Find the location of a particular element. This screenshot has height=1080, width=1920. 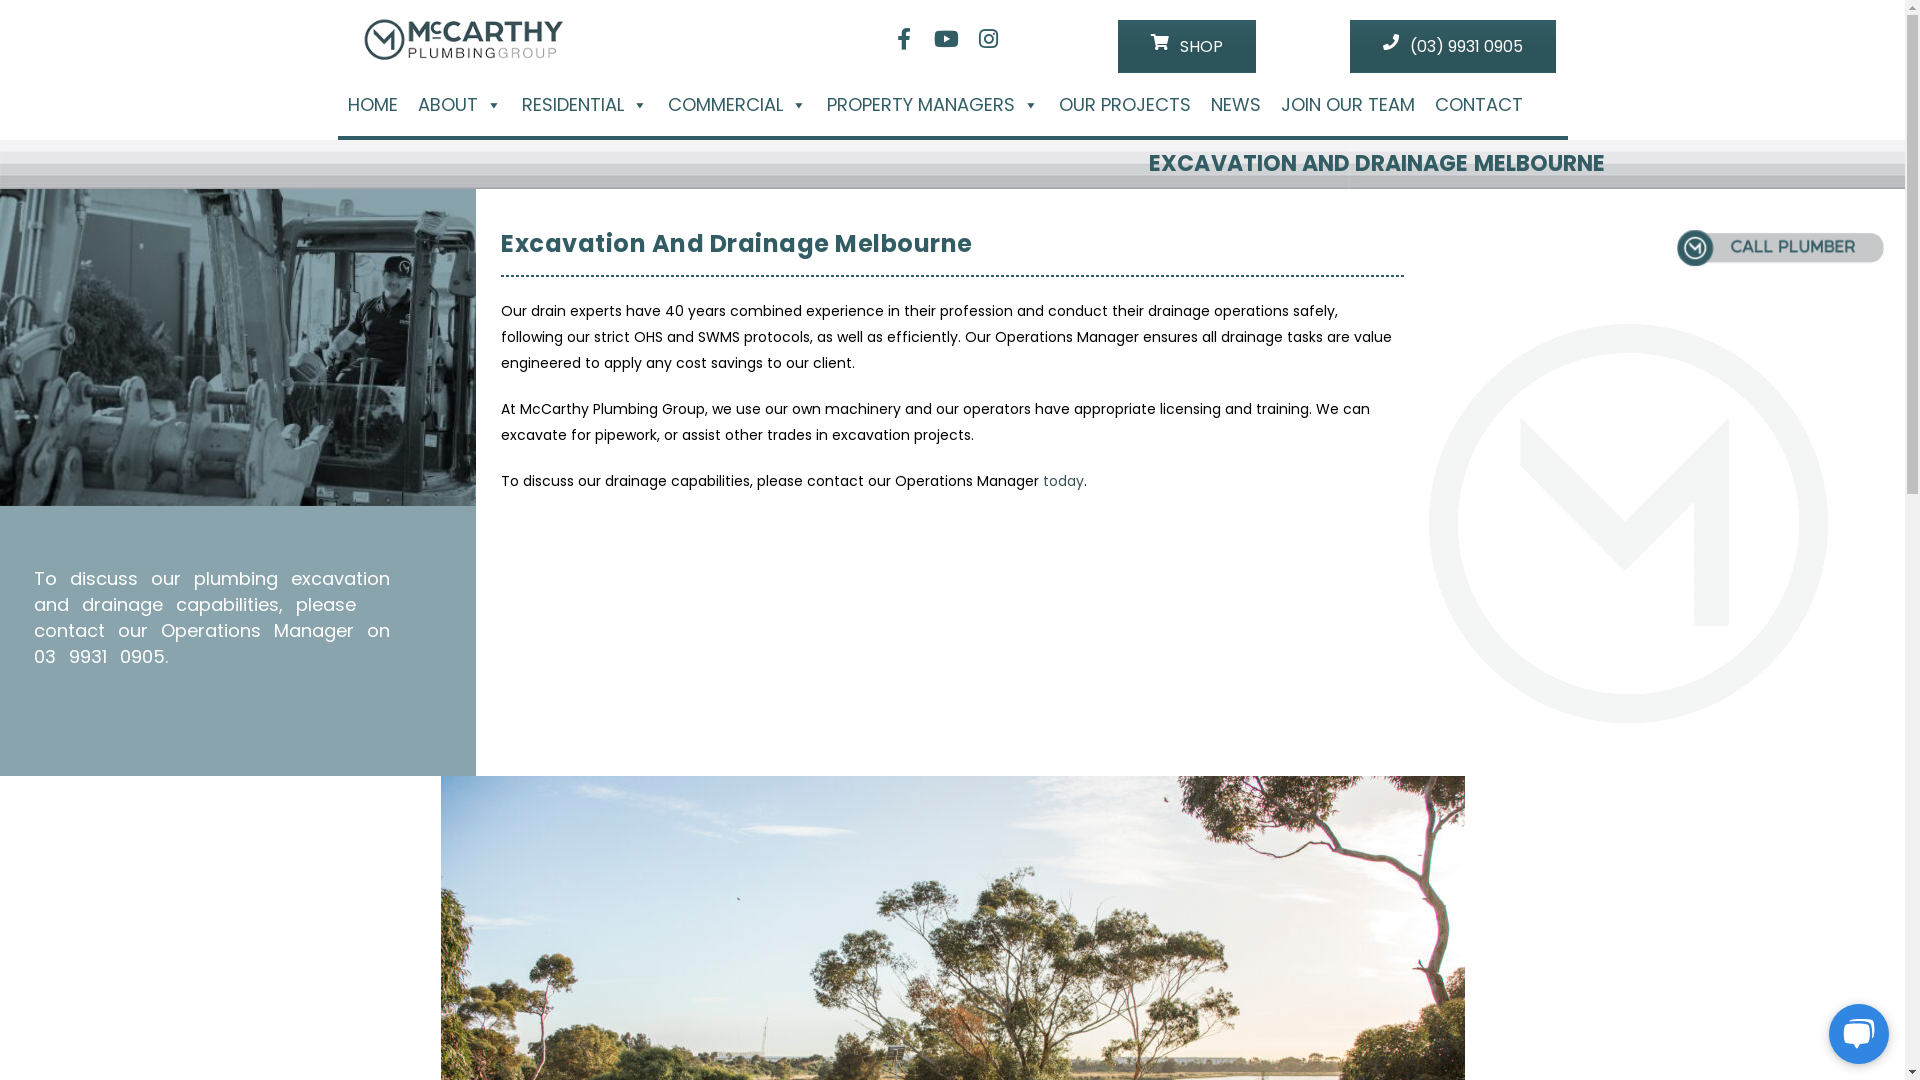

Brooklyn is located at coordinates (1312, 588).